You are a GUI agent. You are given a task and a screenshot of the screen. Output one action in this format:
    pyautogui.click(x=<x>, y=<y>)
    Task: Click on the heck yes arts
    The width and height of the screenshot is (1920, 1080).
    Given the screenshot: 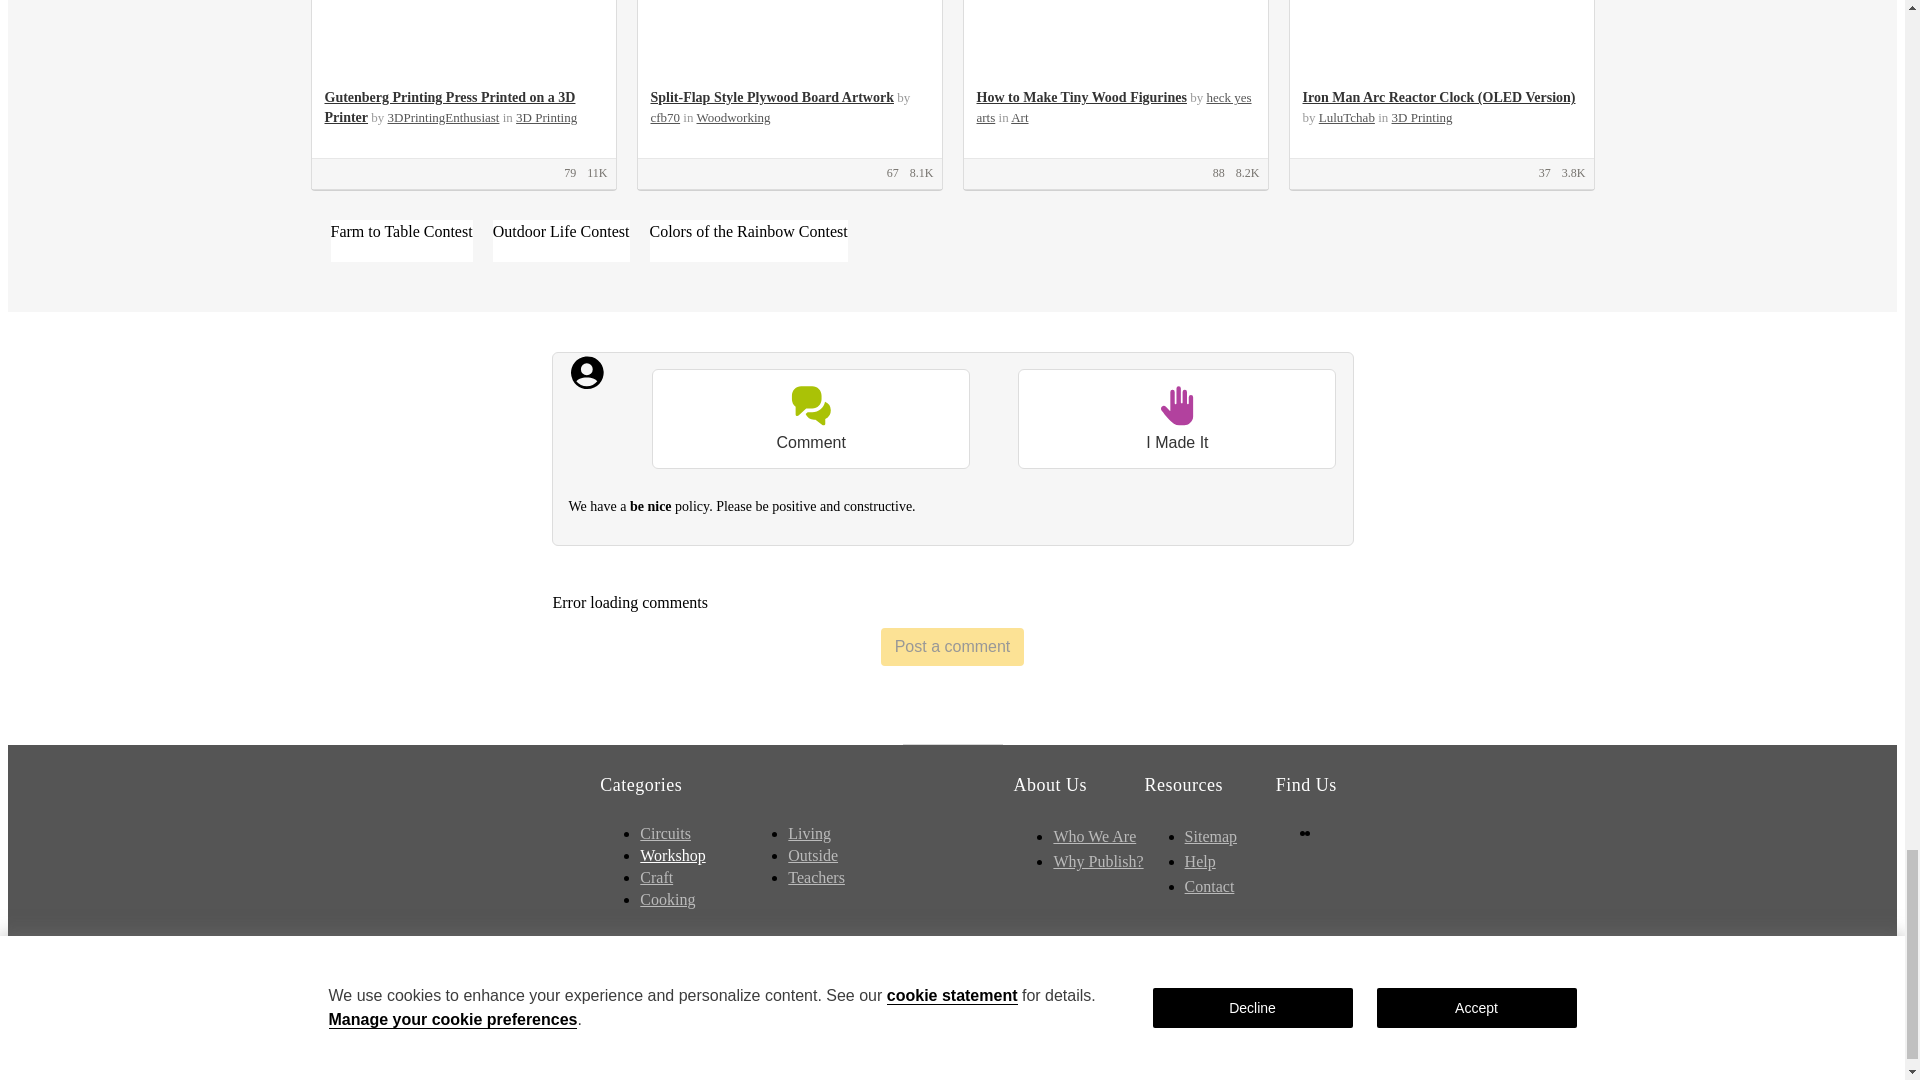 What is the action you would take?
    pyautogui.click(x=1113, y=107)
    